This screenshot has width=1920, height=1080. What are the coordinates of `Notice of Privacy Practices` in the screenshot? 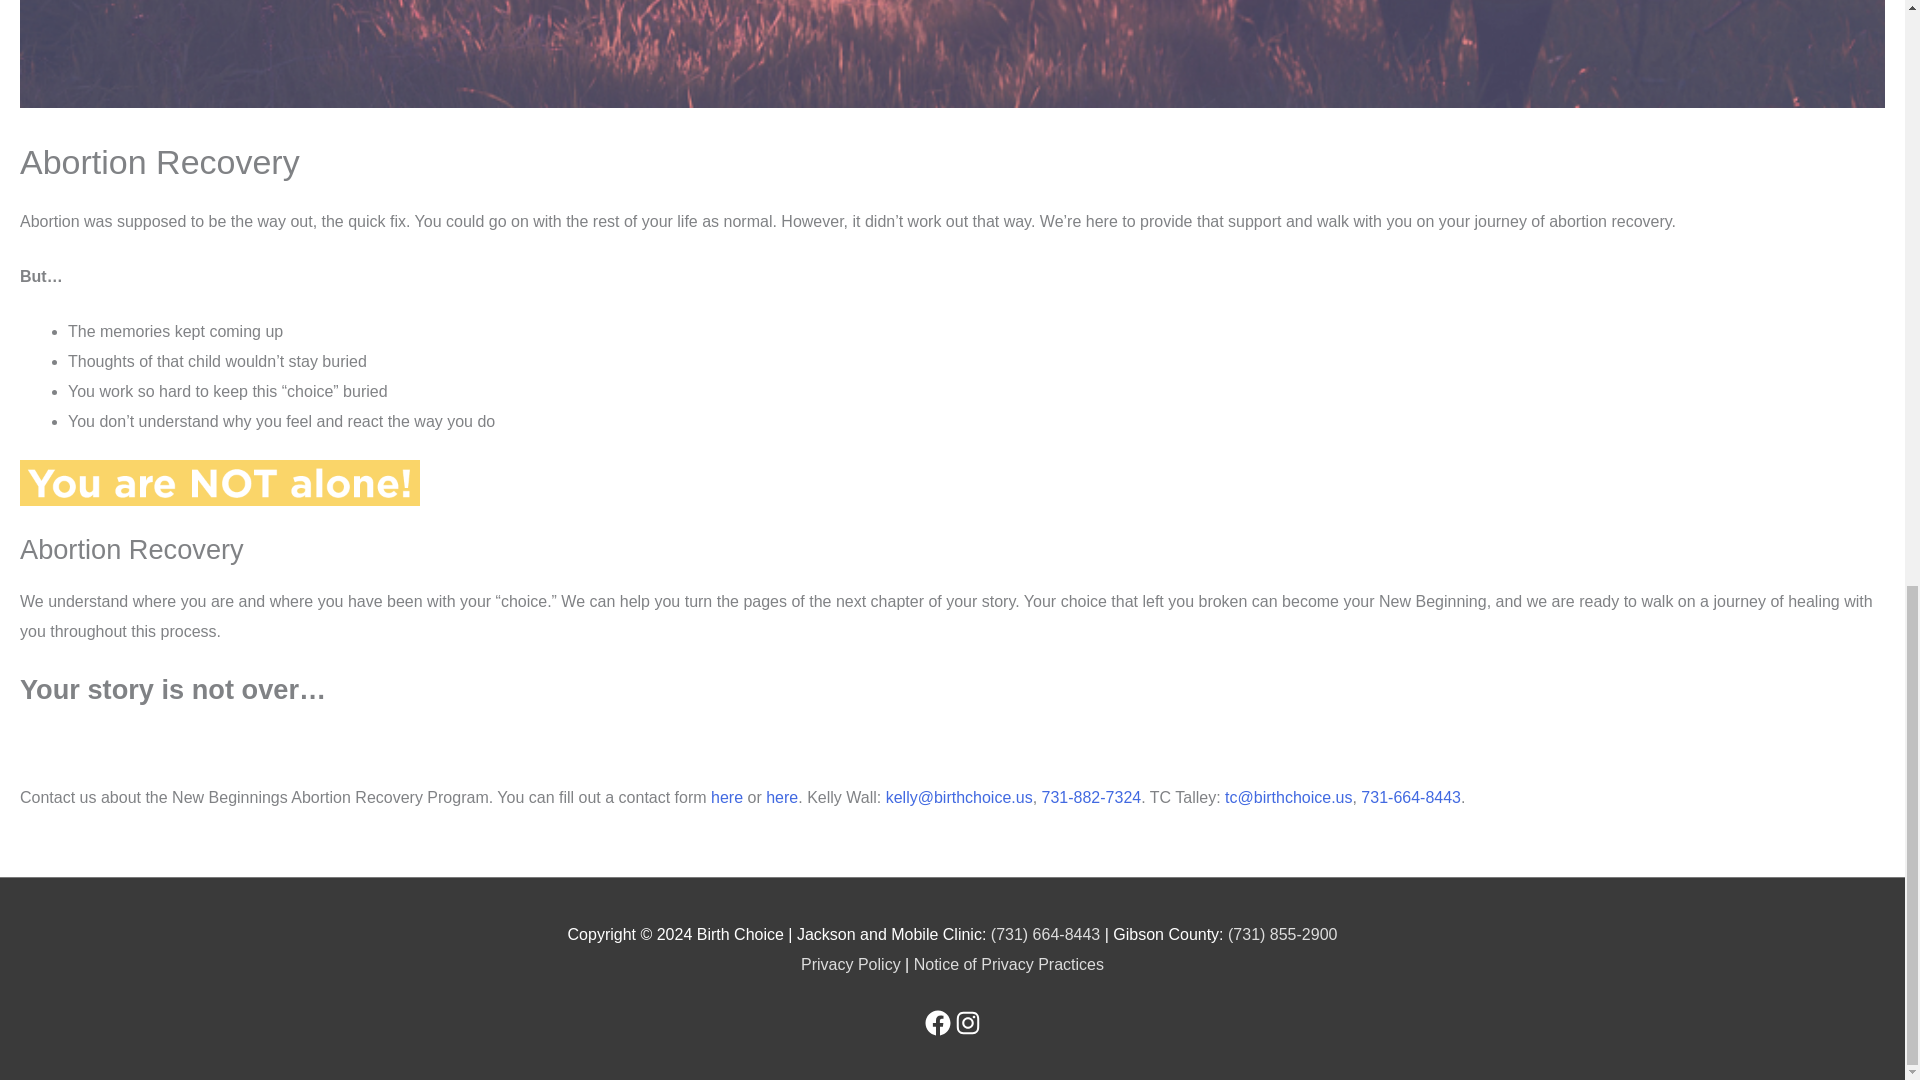 It's located at (1008, 964).